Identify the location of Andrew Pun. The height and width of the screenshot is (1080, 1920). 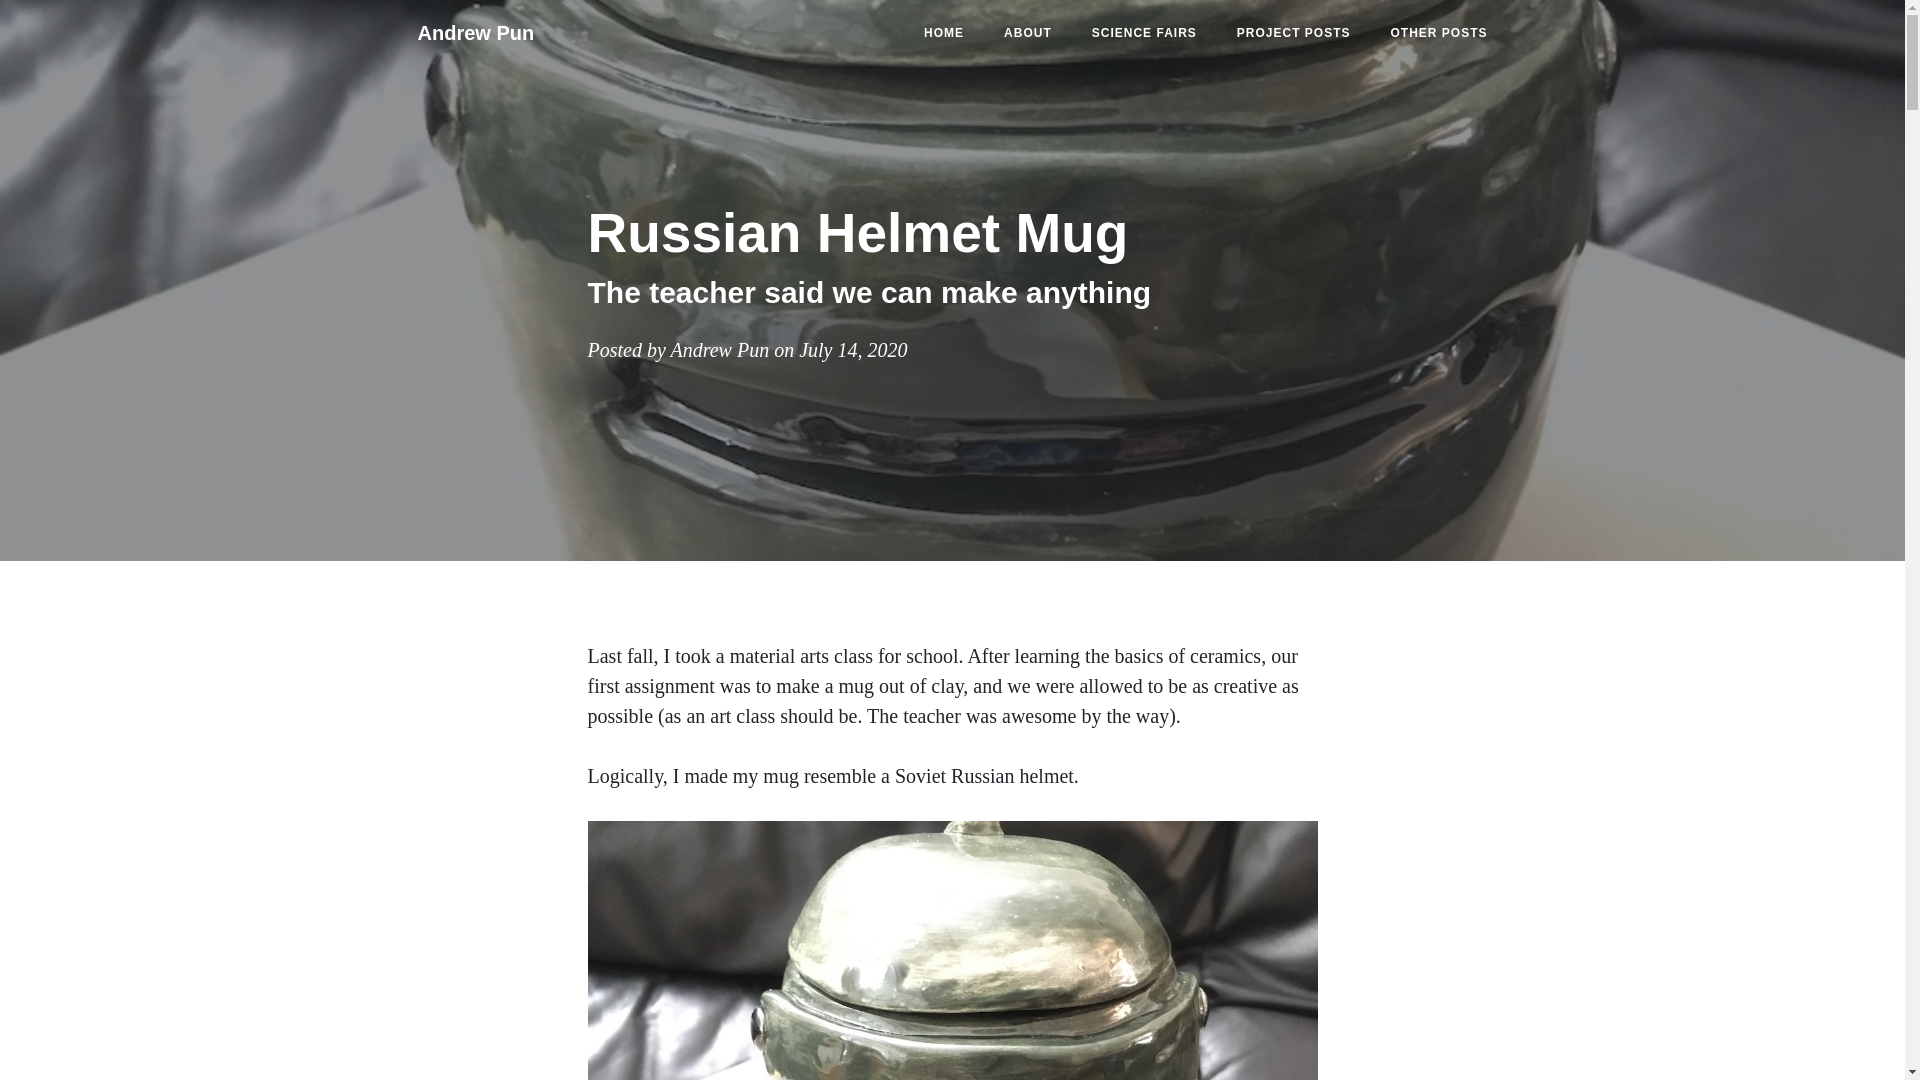
(476, 32).